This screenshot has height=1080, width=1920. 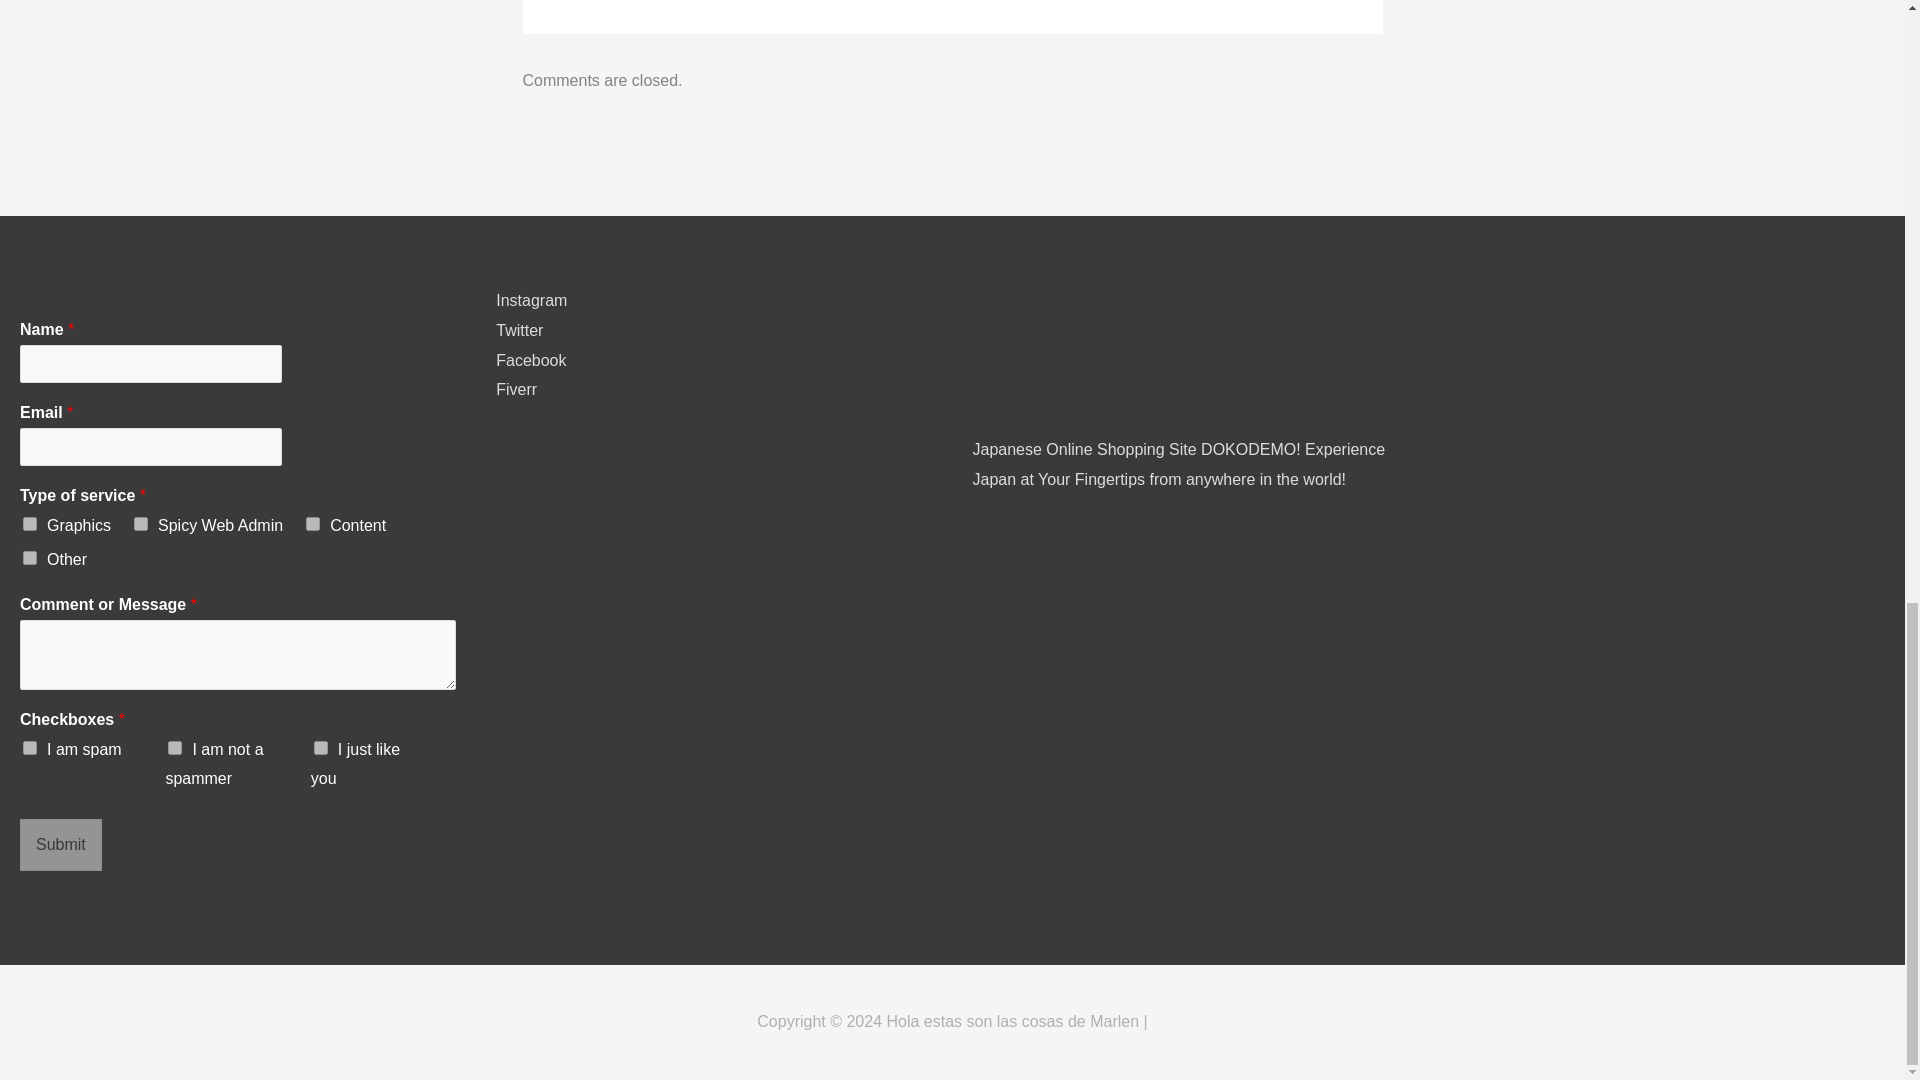 What do you see at coordinates (530, 360) in the screenshot?
I see `Facebook` at bounding box center [530, 360].